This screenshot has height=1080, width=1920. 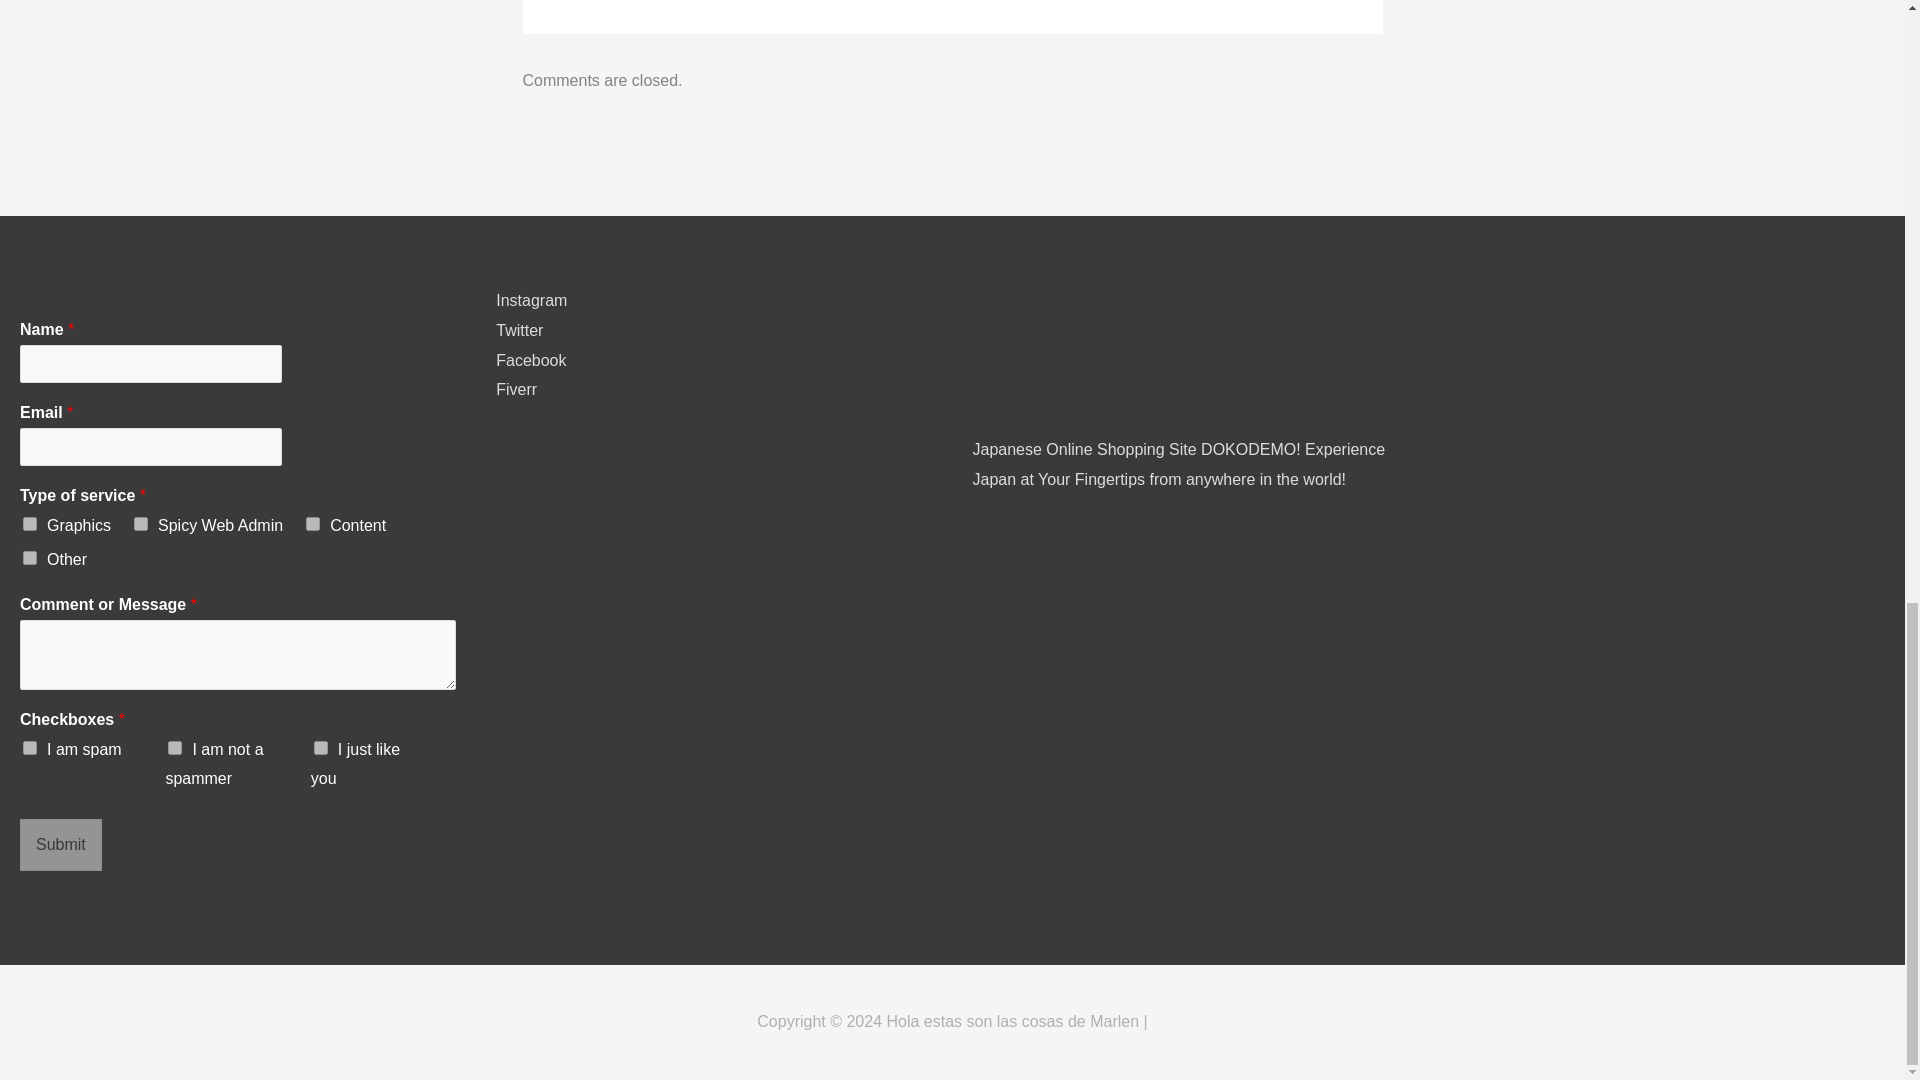 What do you see at coordinates (530, 360) in the screenshot?
I see `Facebook` at bounding box center [530, 360].